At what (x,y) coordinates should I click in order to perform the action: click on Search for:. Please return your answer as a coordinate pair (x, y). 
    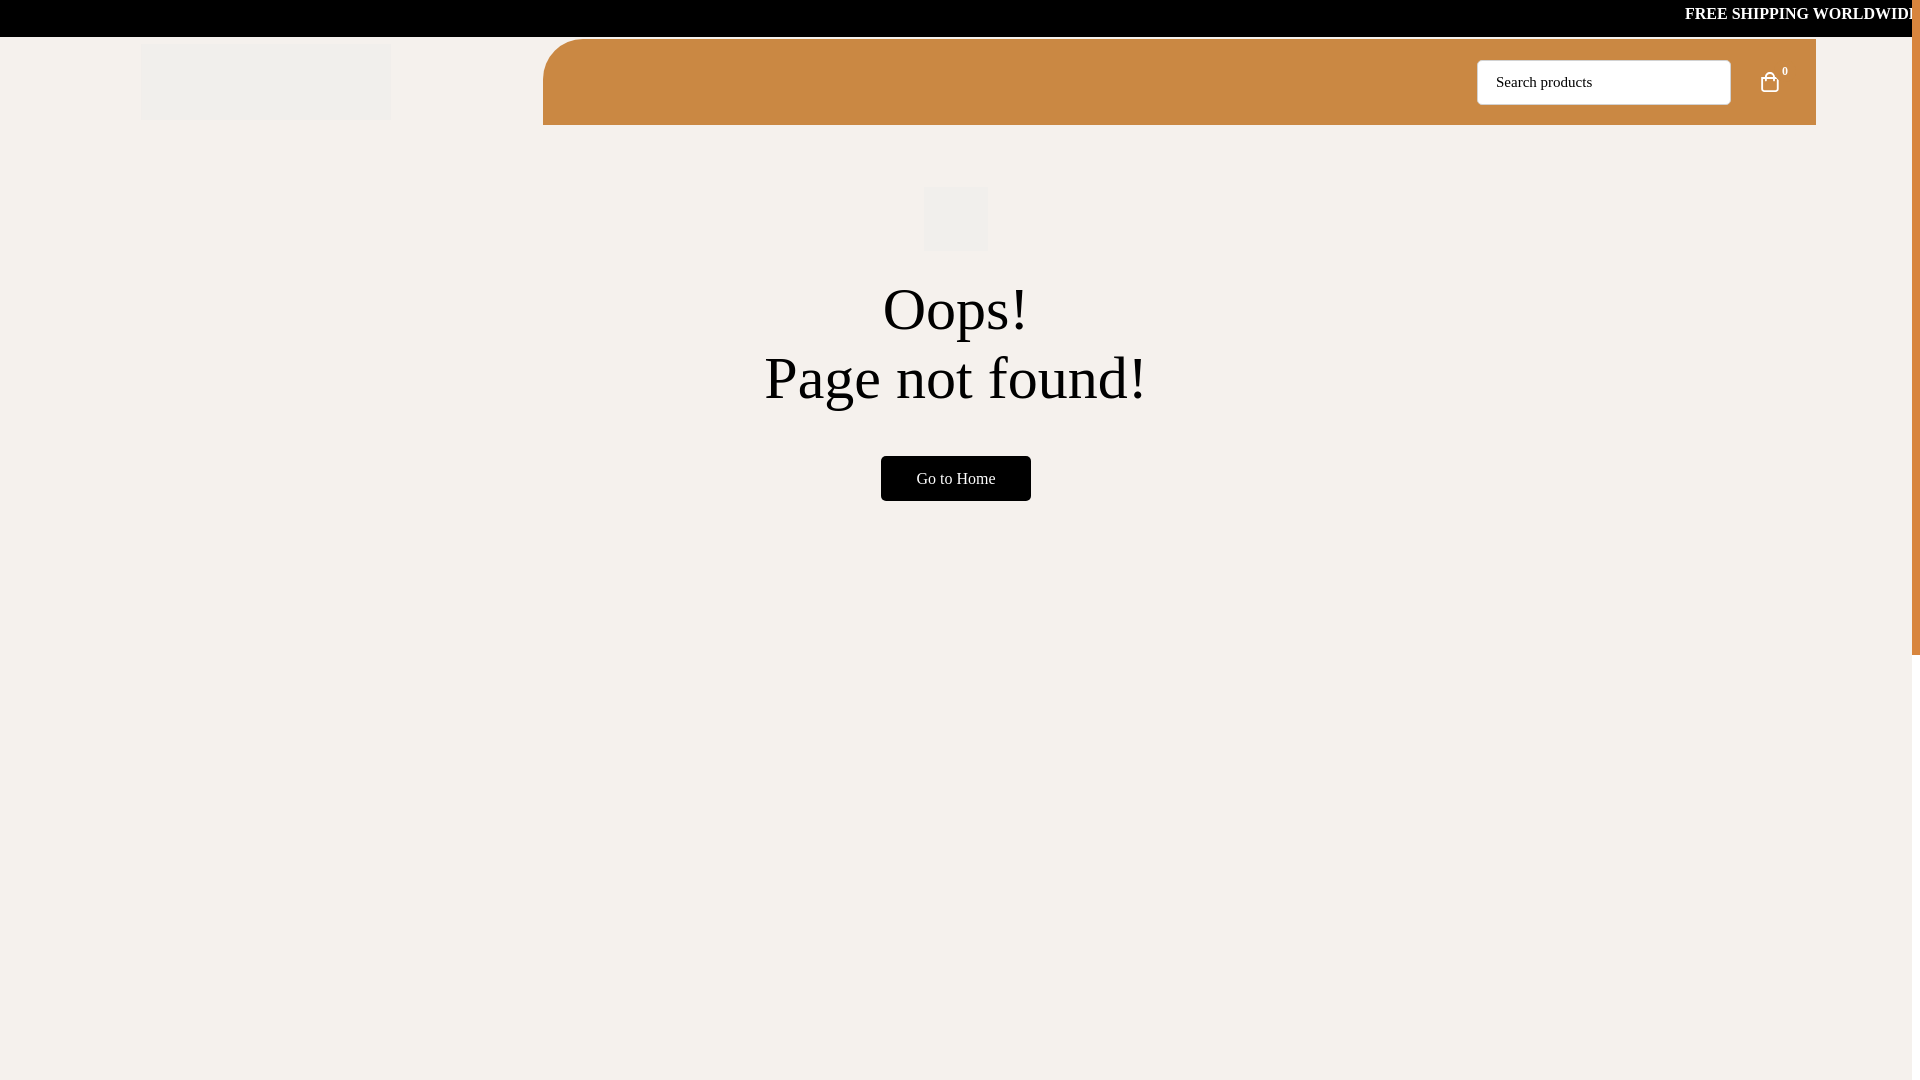
    Looking at the image, I should click on (1604, 82).